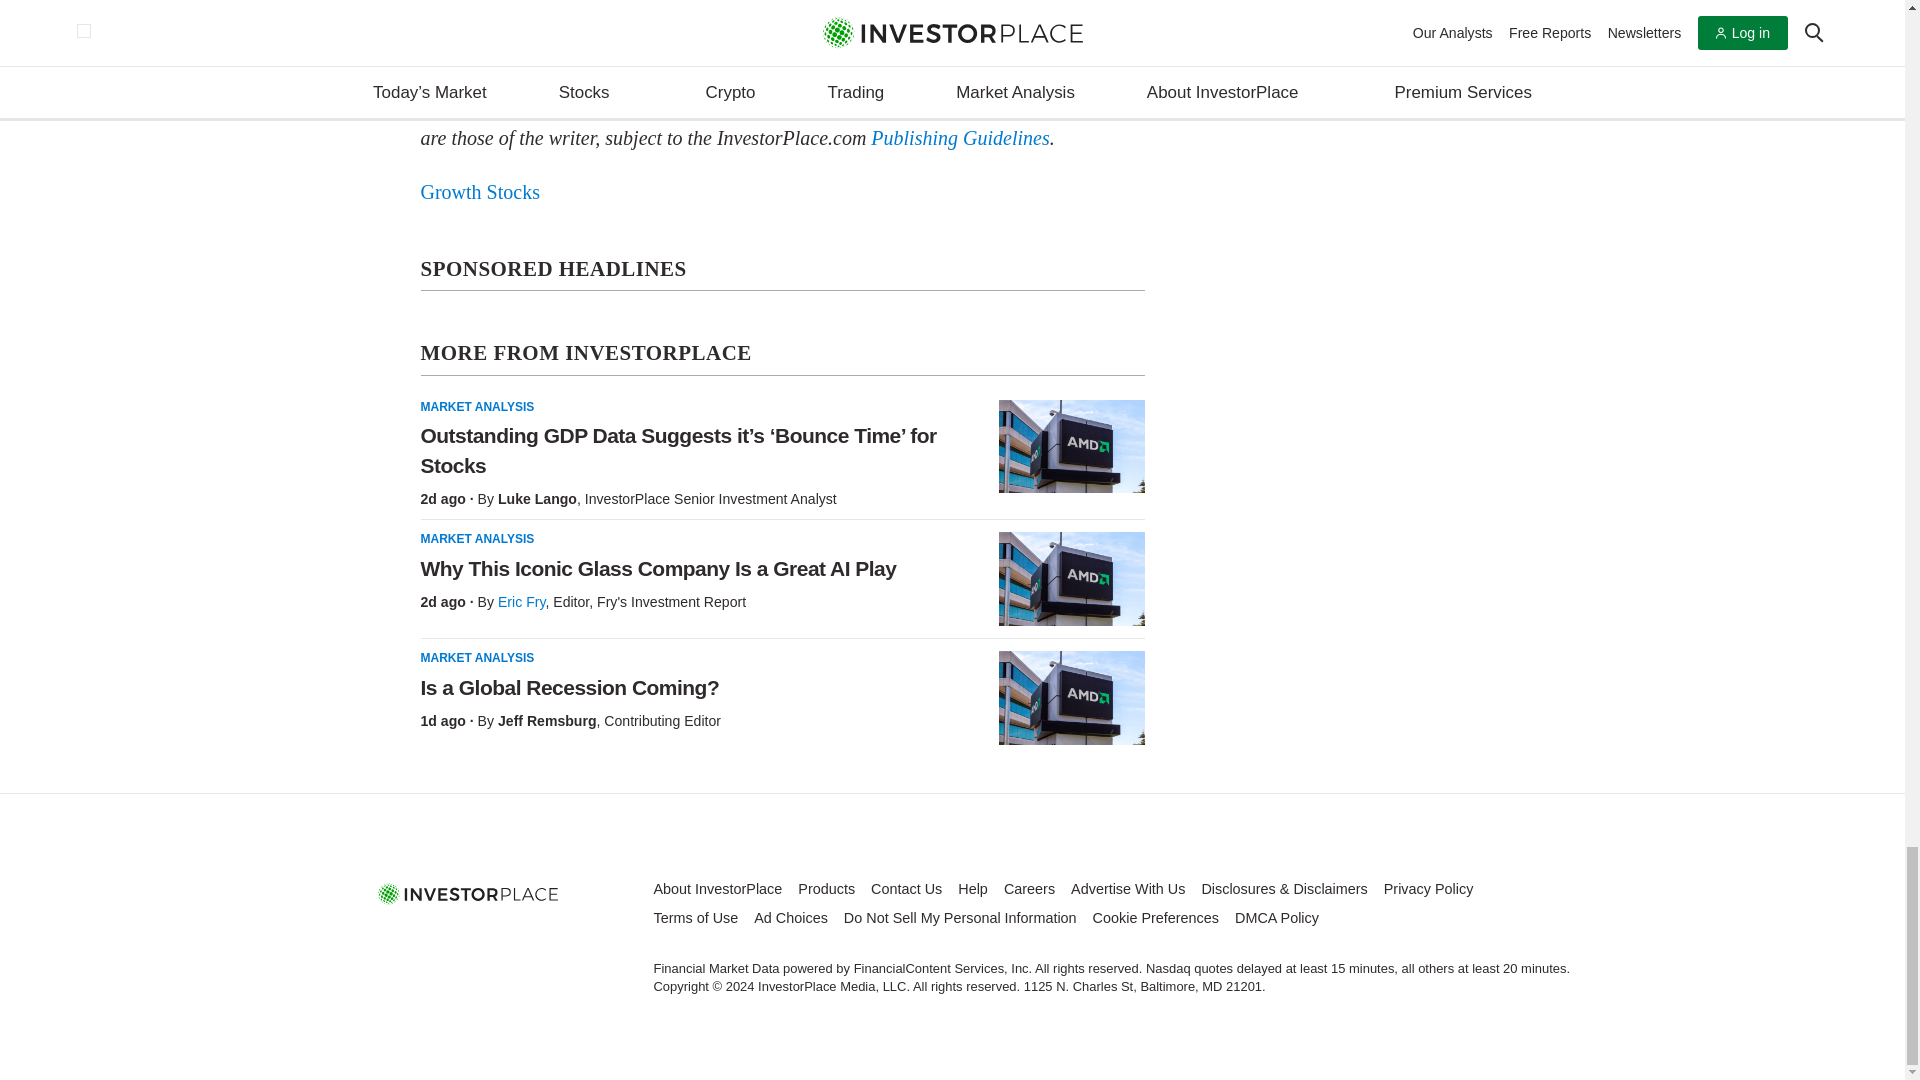  I want to click on View profile of Luke Lango, so click(537, 498).